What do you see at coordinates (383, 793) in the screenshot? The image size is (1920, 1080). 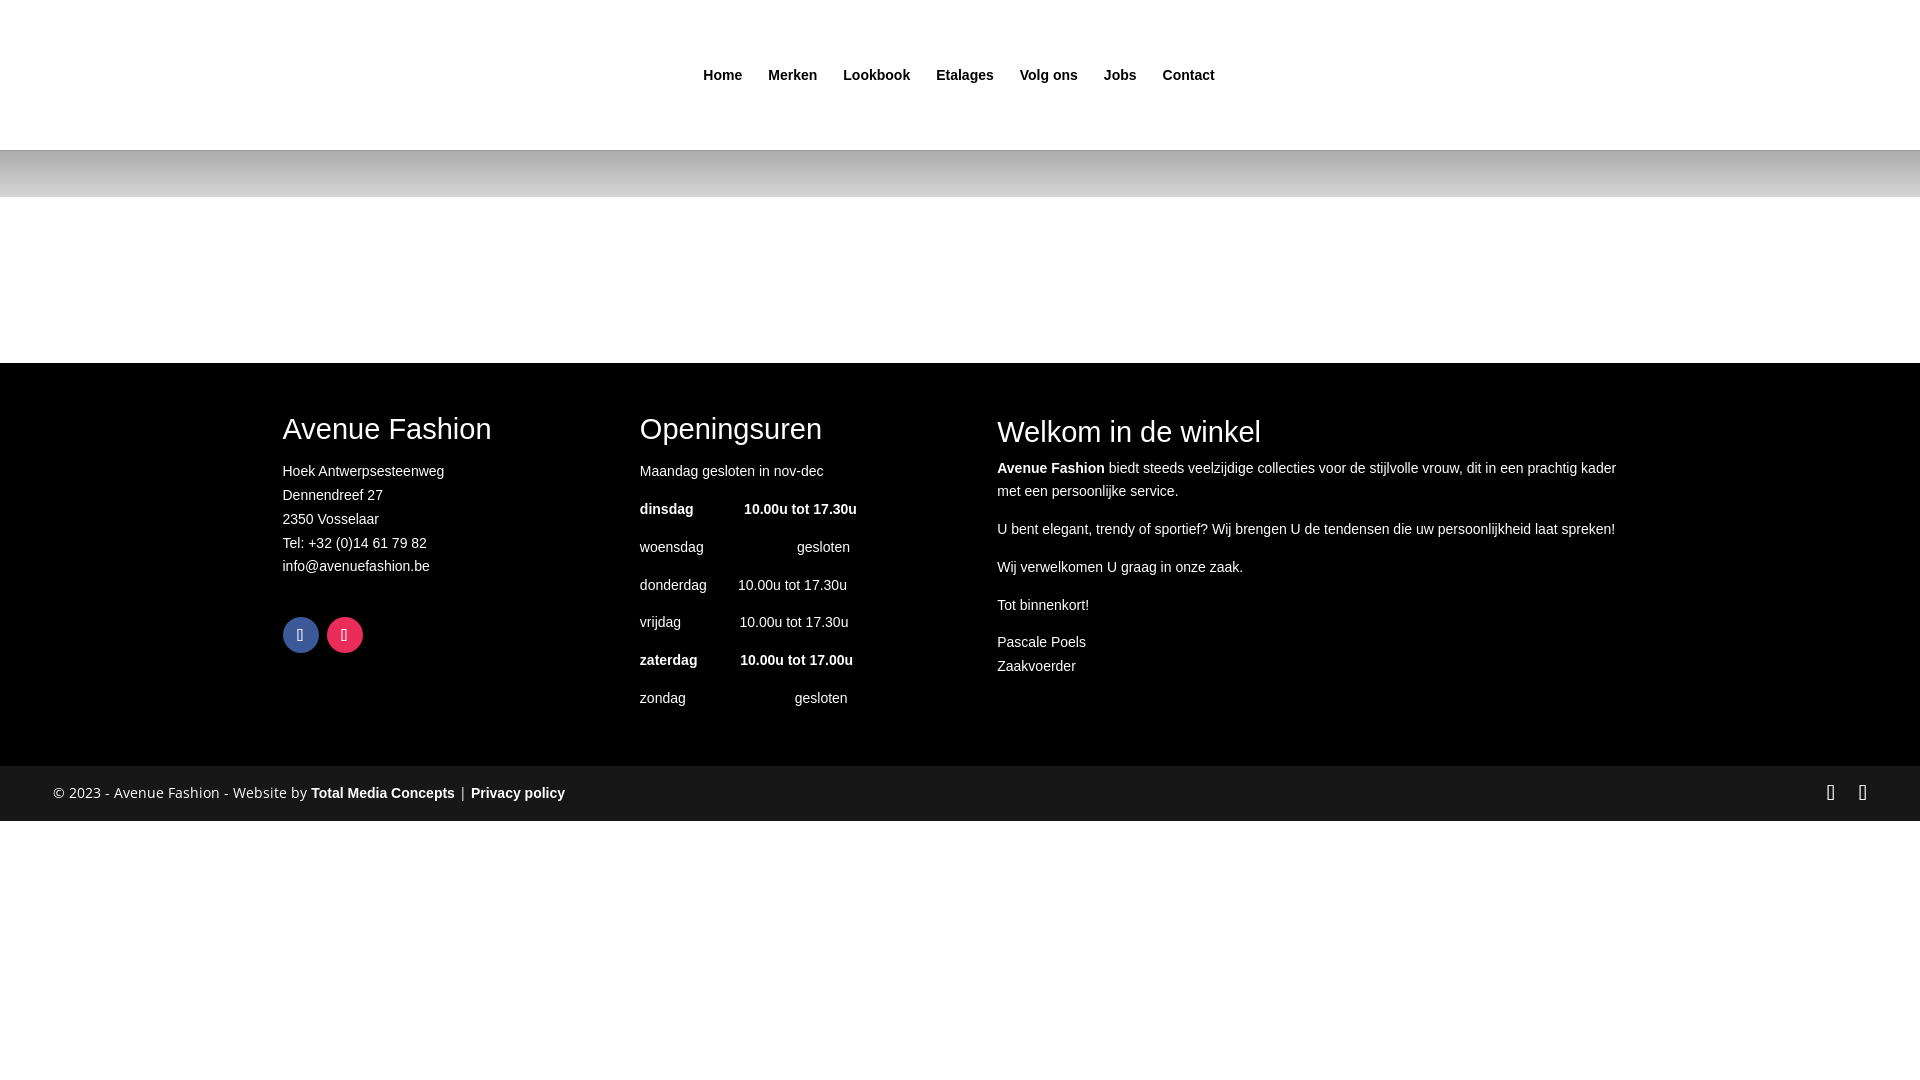 I see `Total Media Concepts` at bounding box center [383, 793].